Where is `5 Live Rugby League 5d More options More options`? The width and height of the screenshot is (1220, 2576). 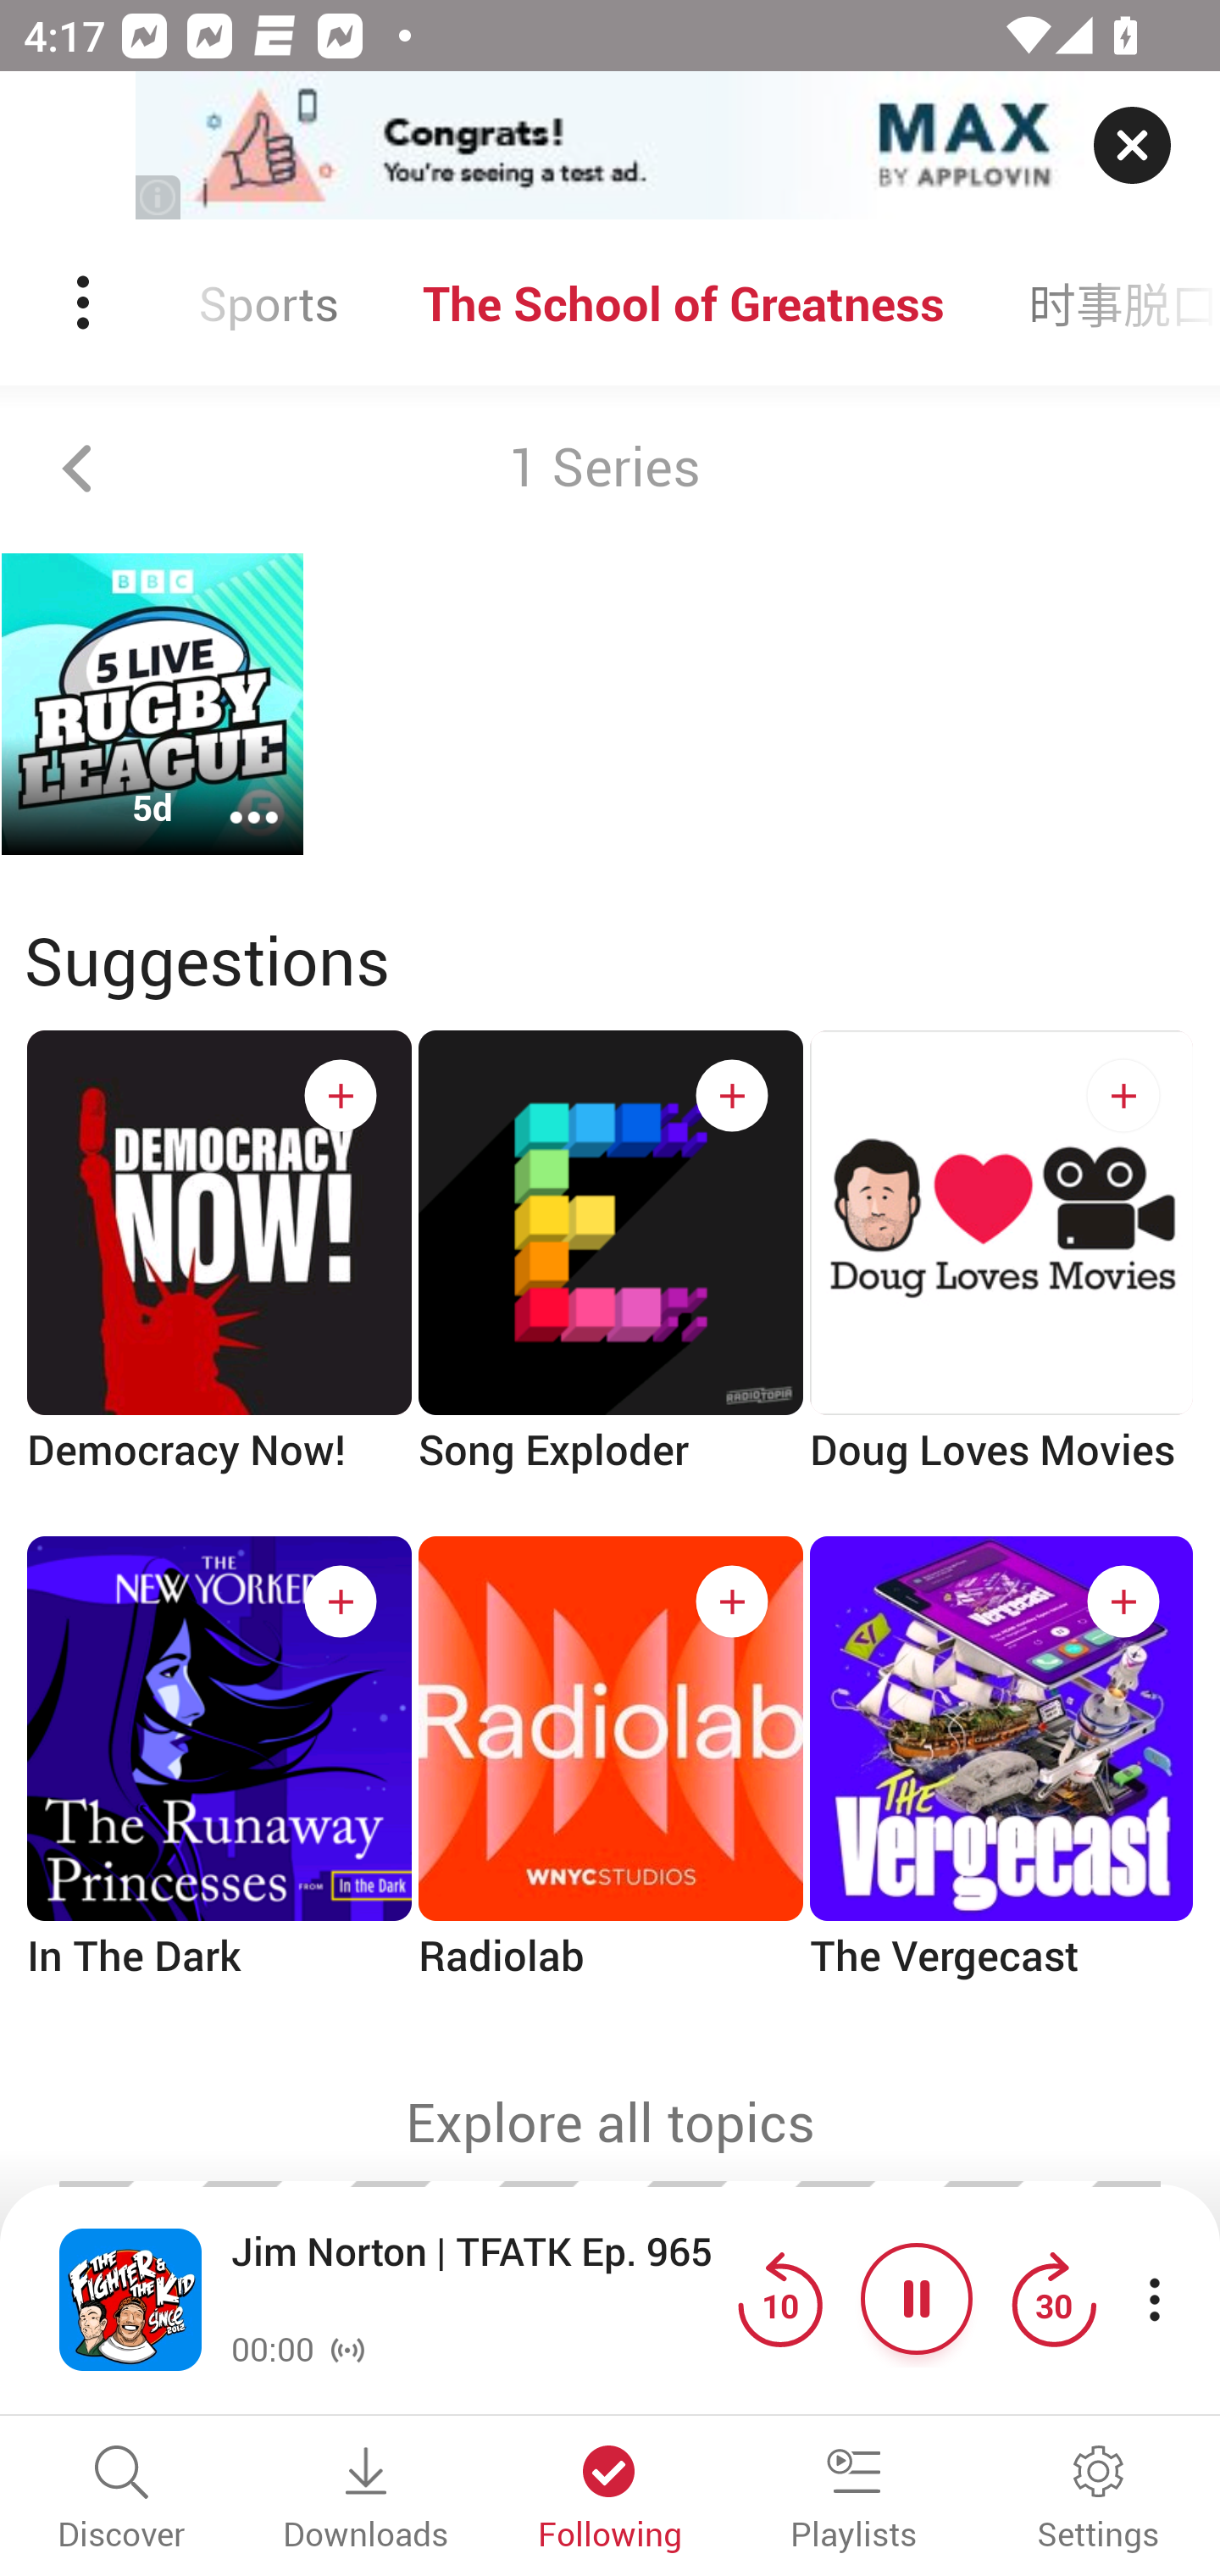
5 Live Rugby League 5d More options More options is located at coordinates (152, 704).